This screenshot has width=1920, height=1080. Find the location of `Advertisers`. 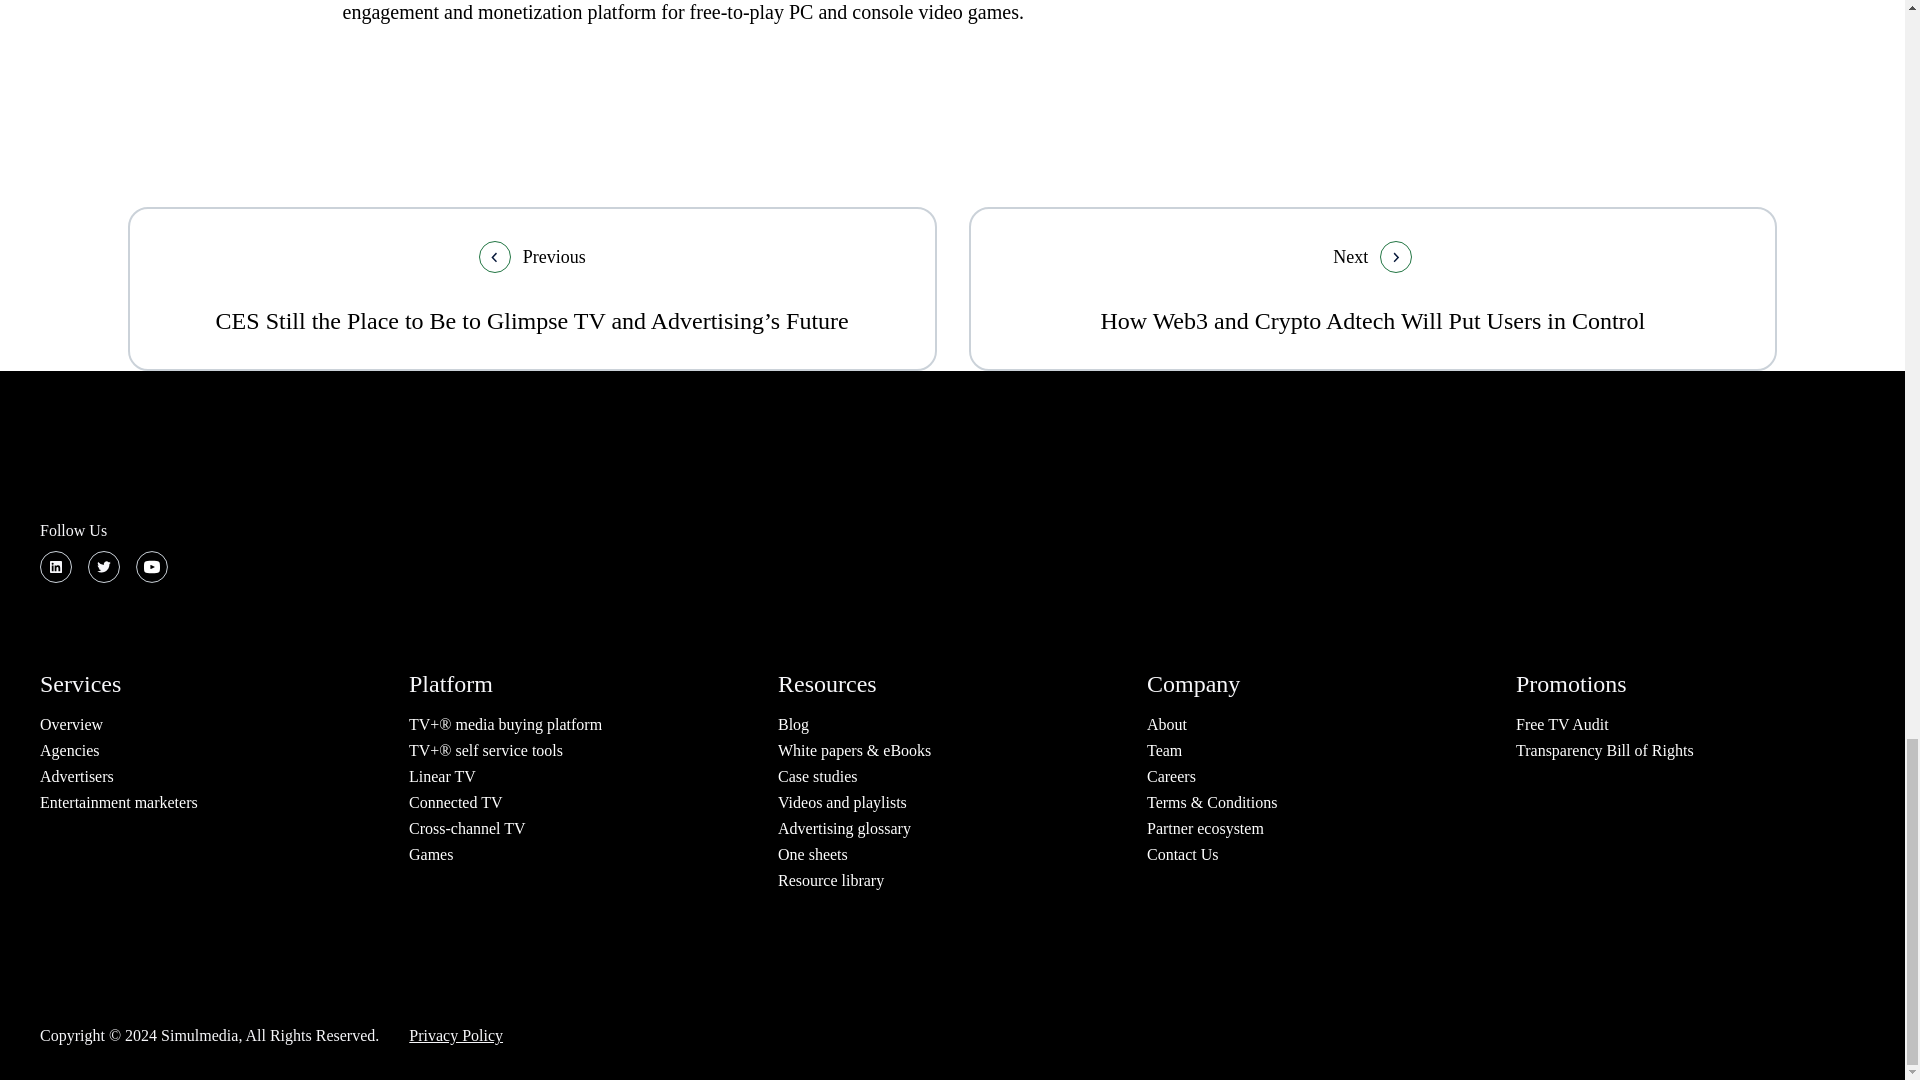

Advertisers is located at coordinates (76, 776).